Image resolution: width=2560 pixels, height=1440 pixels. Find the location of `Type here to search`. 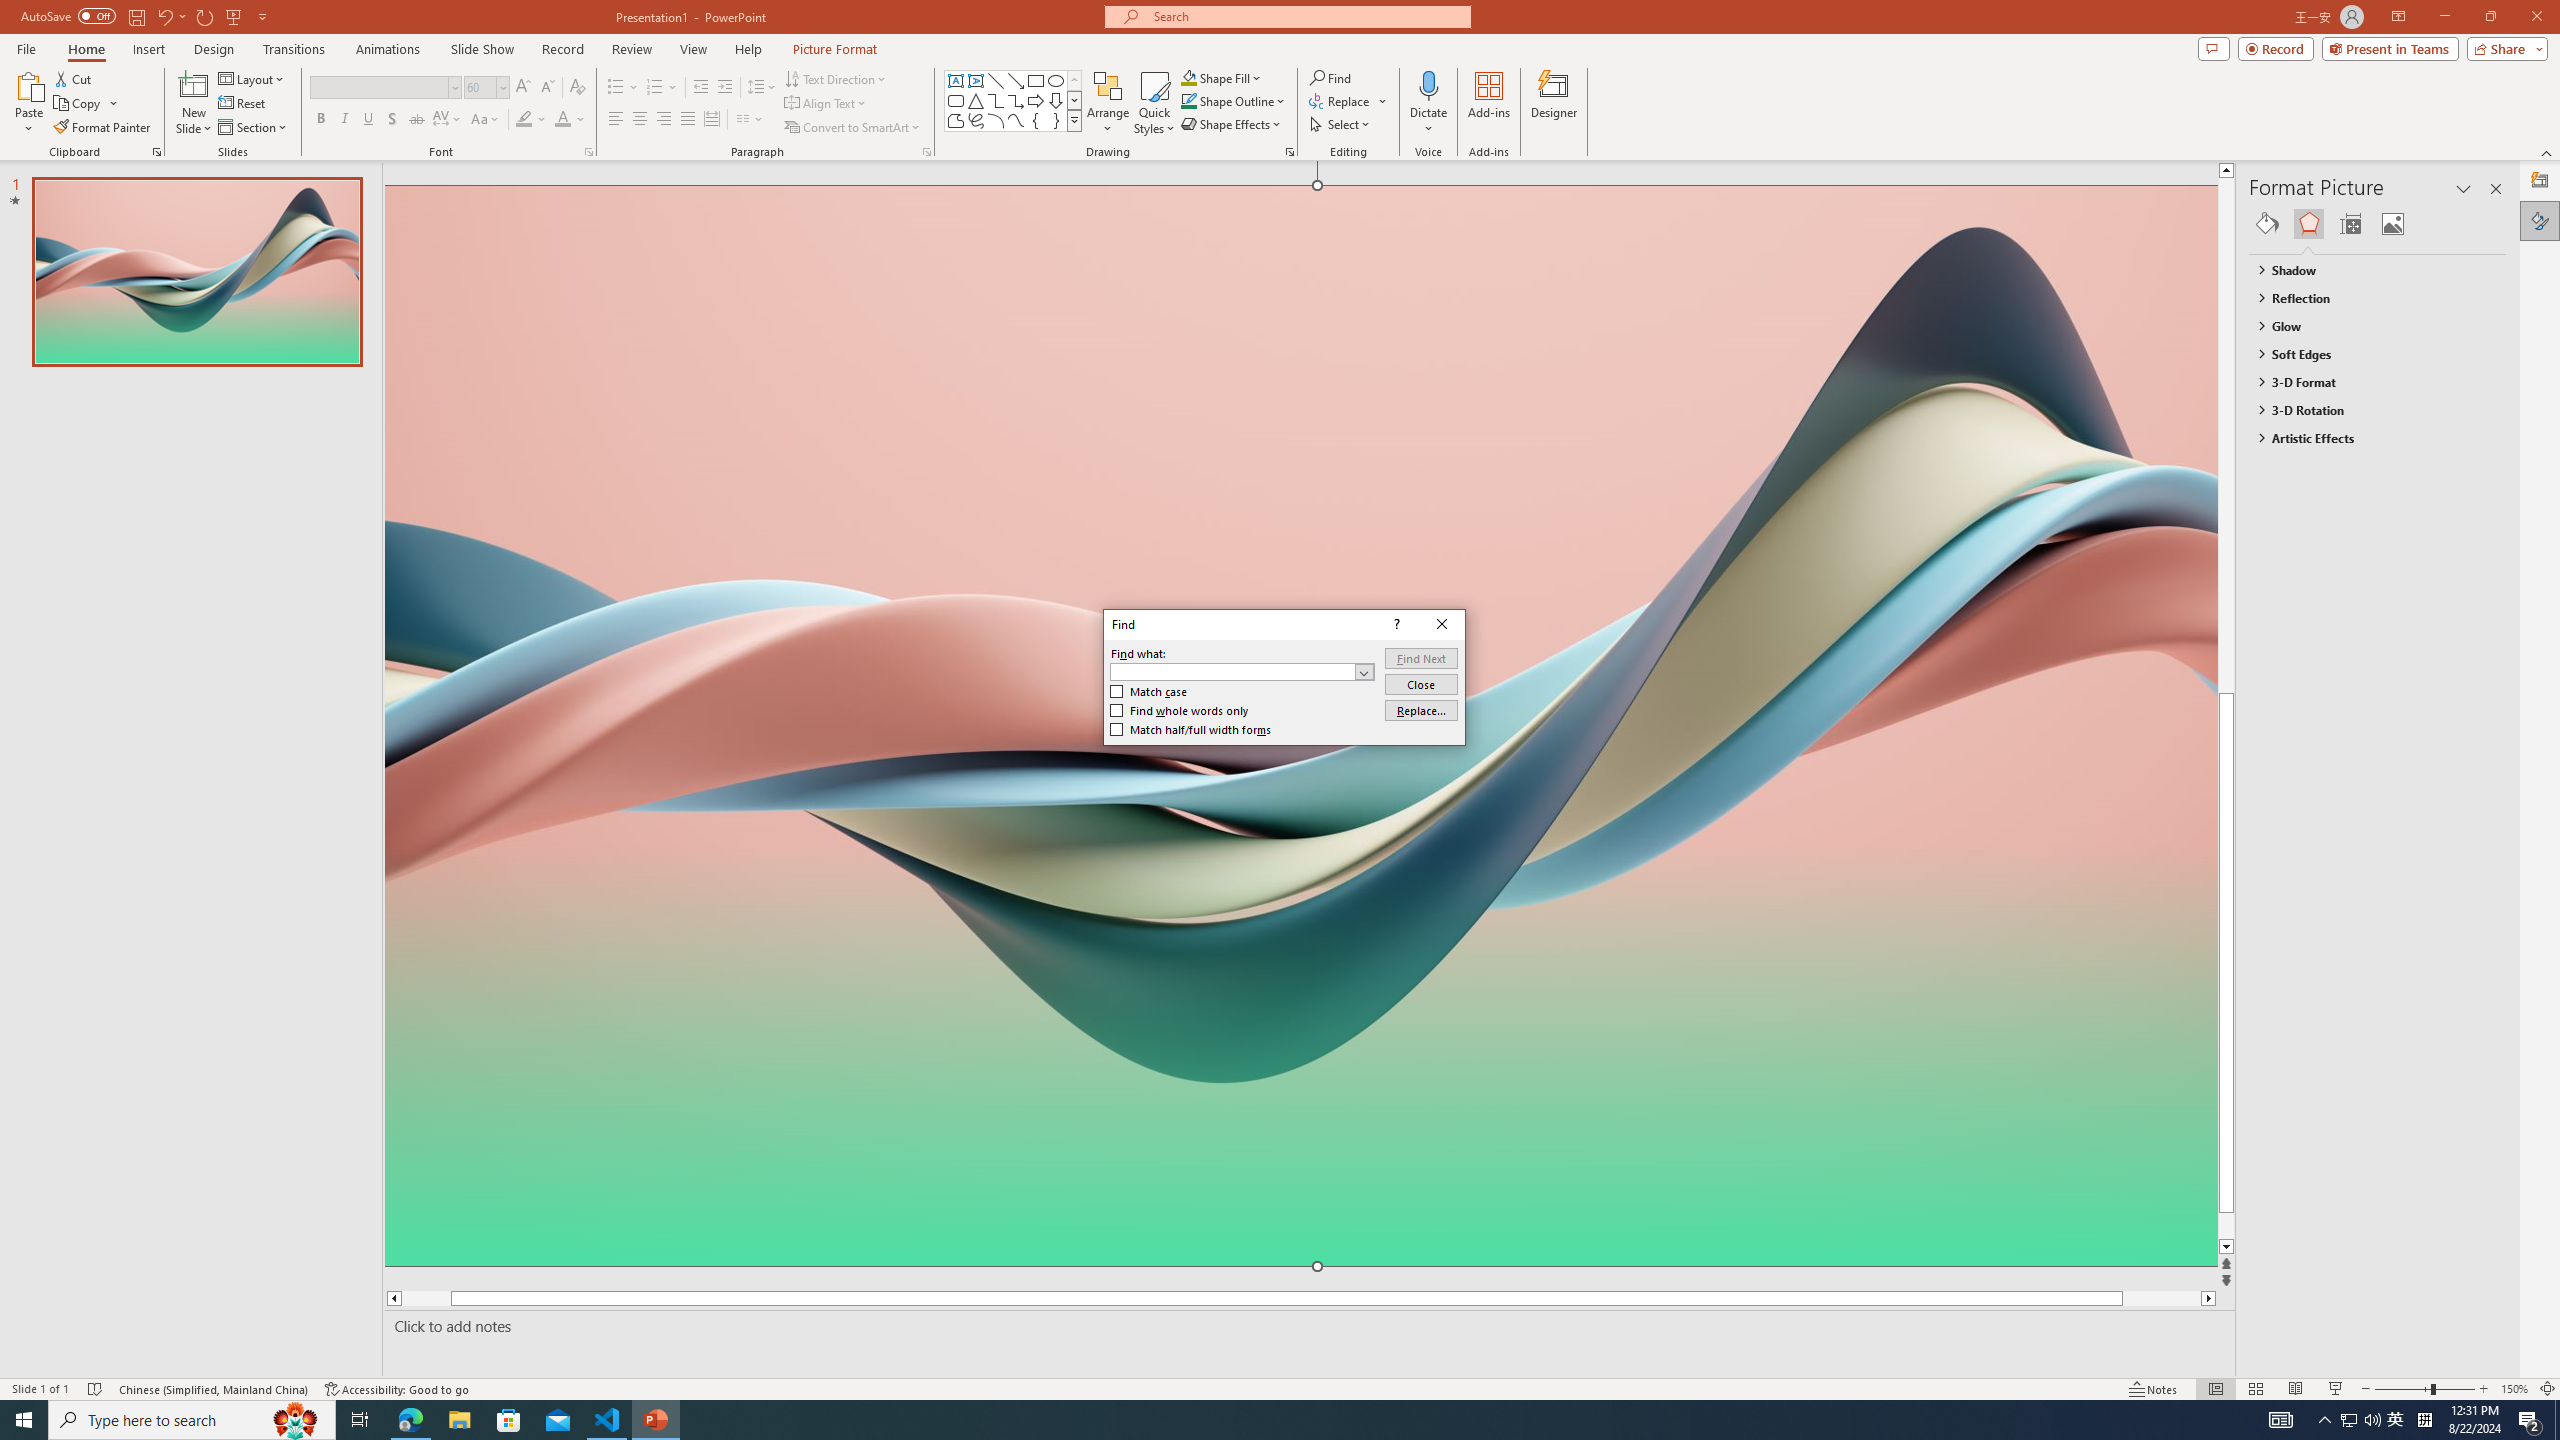

Type here to search is located at coordinates (192, 1420).